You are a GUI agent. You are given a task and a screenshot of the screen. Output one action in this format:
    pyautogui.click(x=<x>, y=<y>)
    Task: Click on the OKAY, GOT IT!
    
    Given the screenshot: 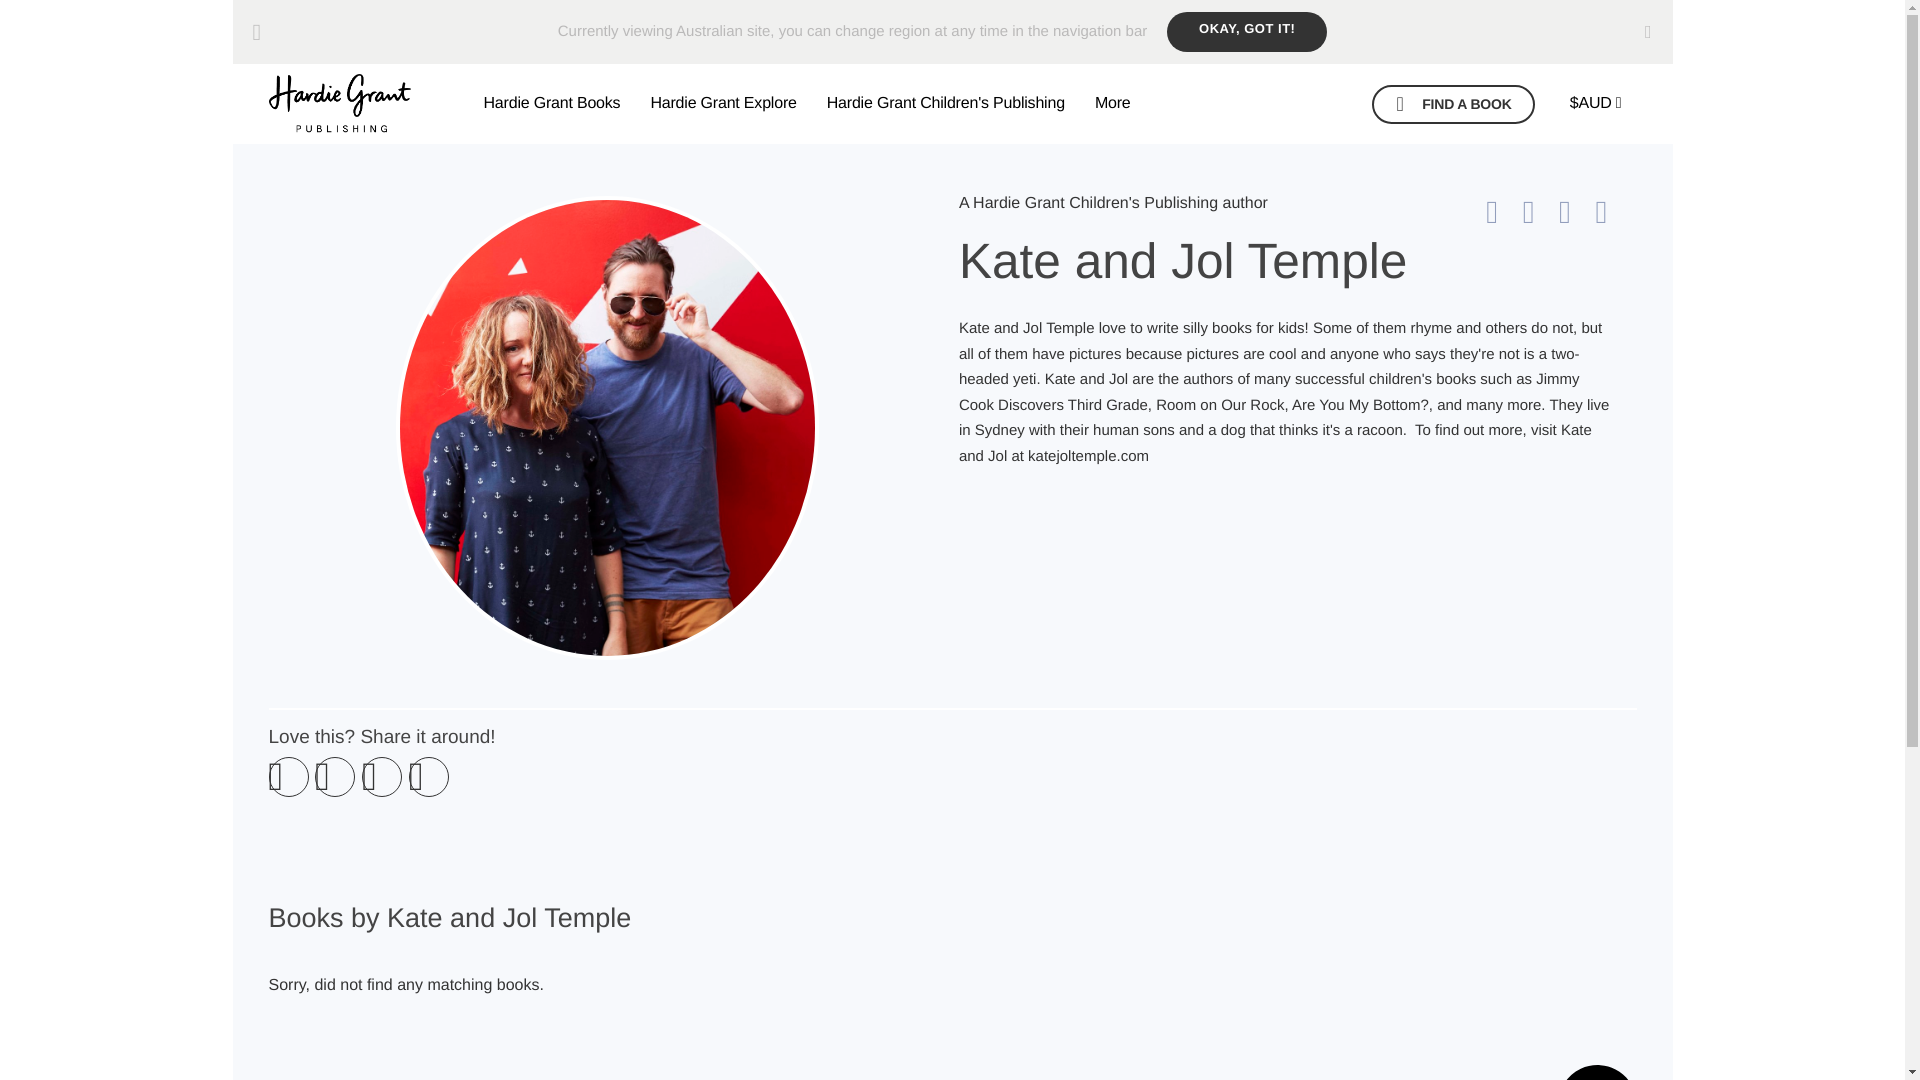 What is the action you would take?
    pyautogui.click(x=1246, y=31)
    